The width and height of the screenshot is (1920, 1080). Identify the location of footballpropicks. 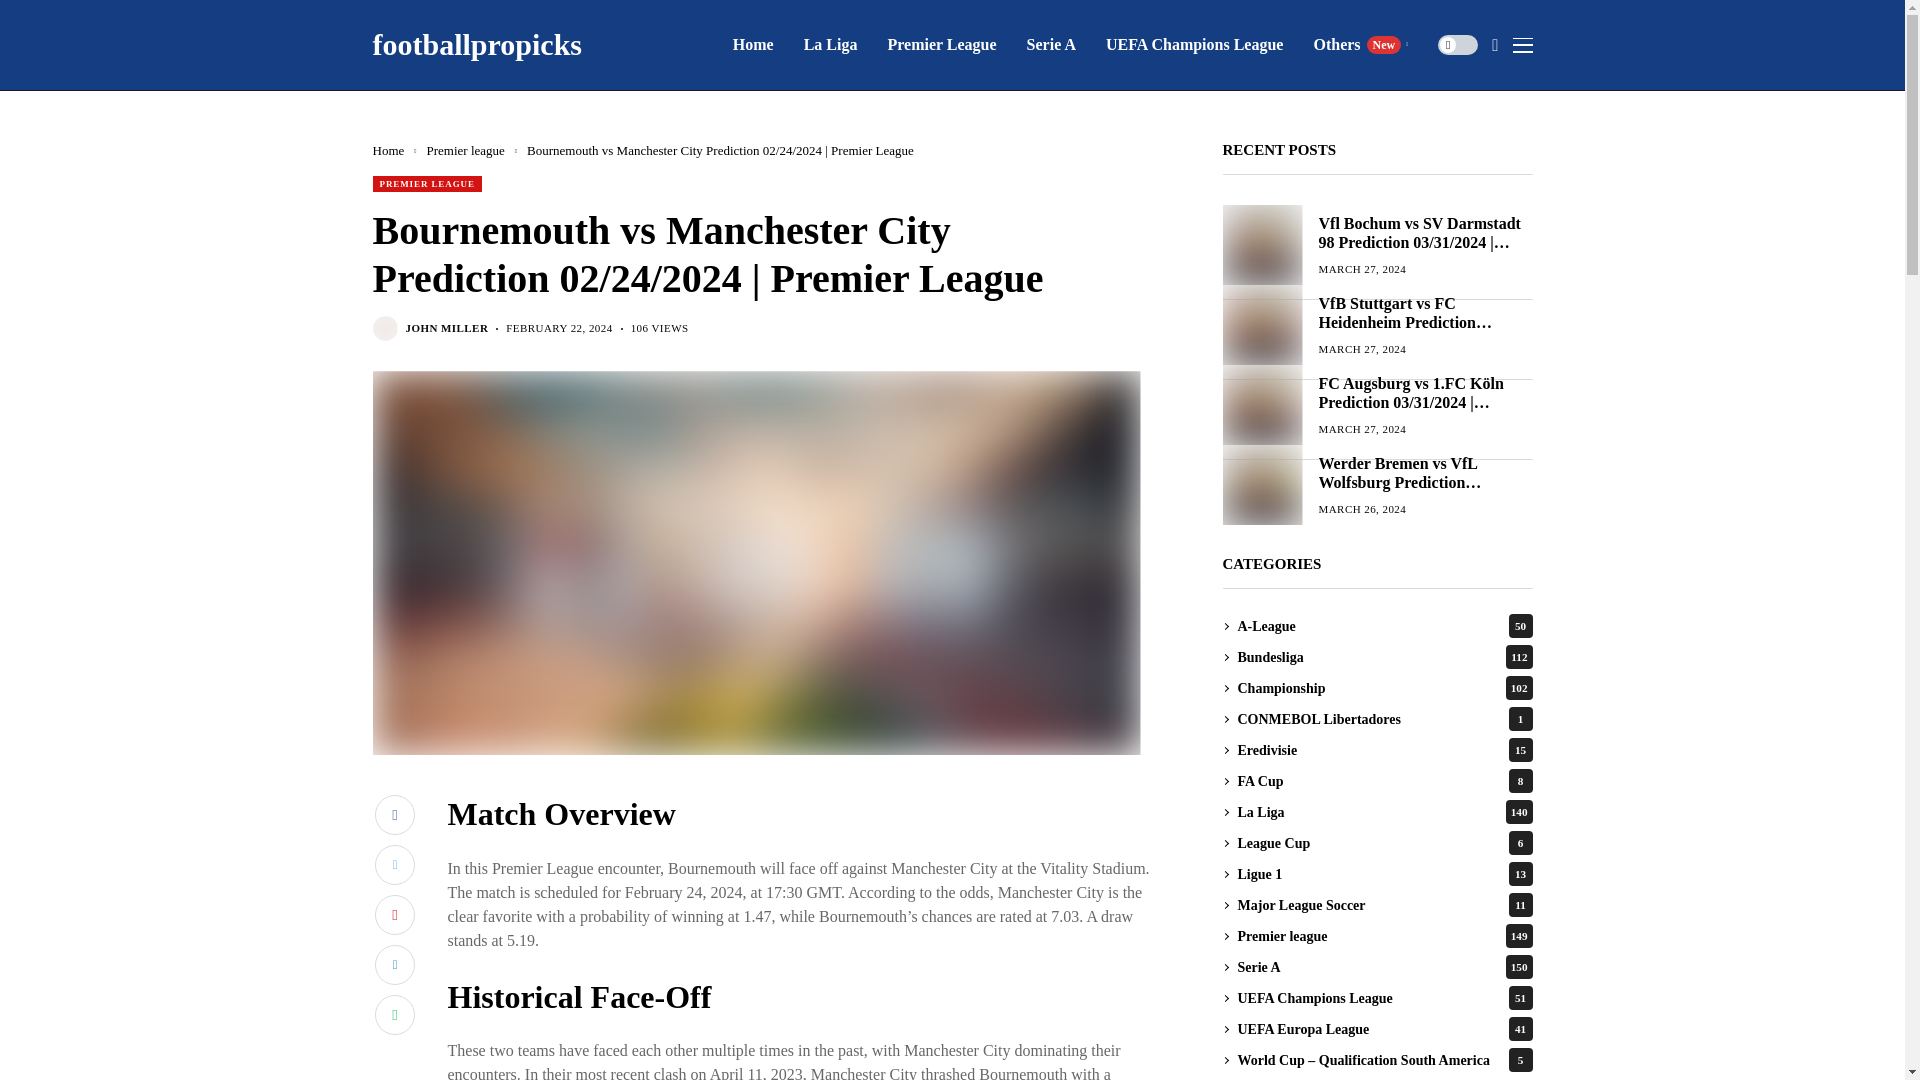
(476, 44).